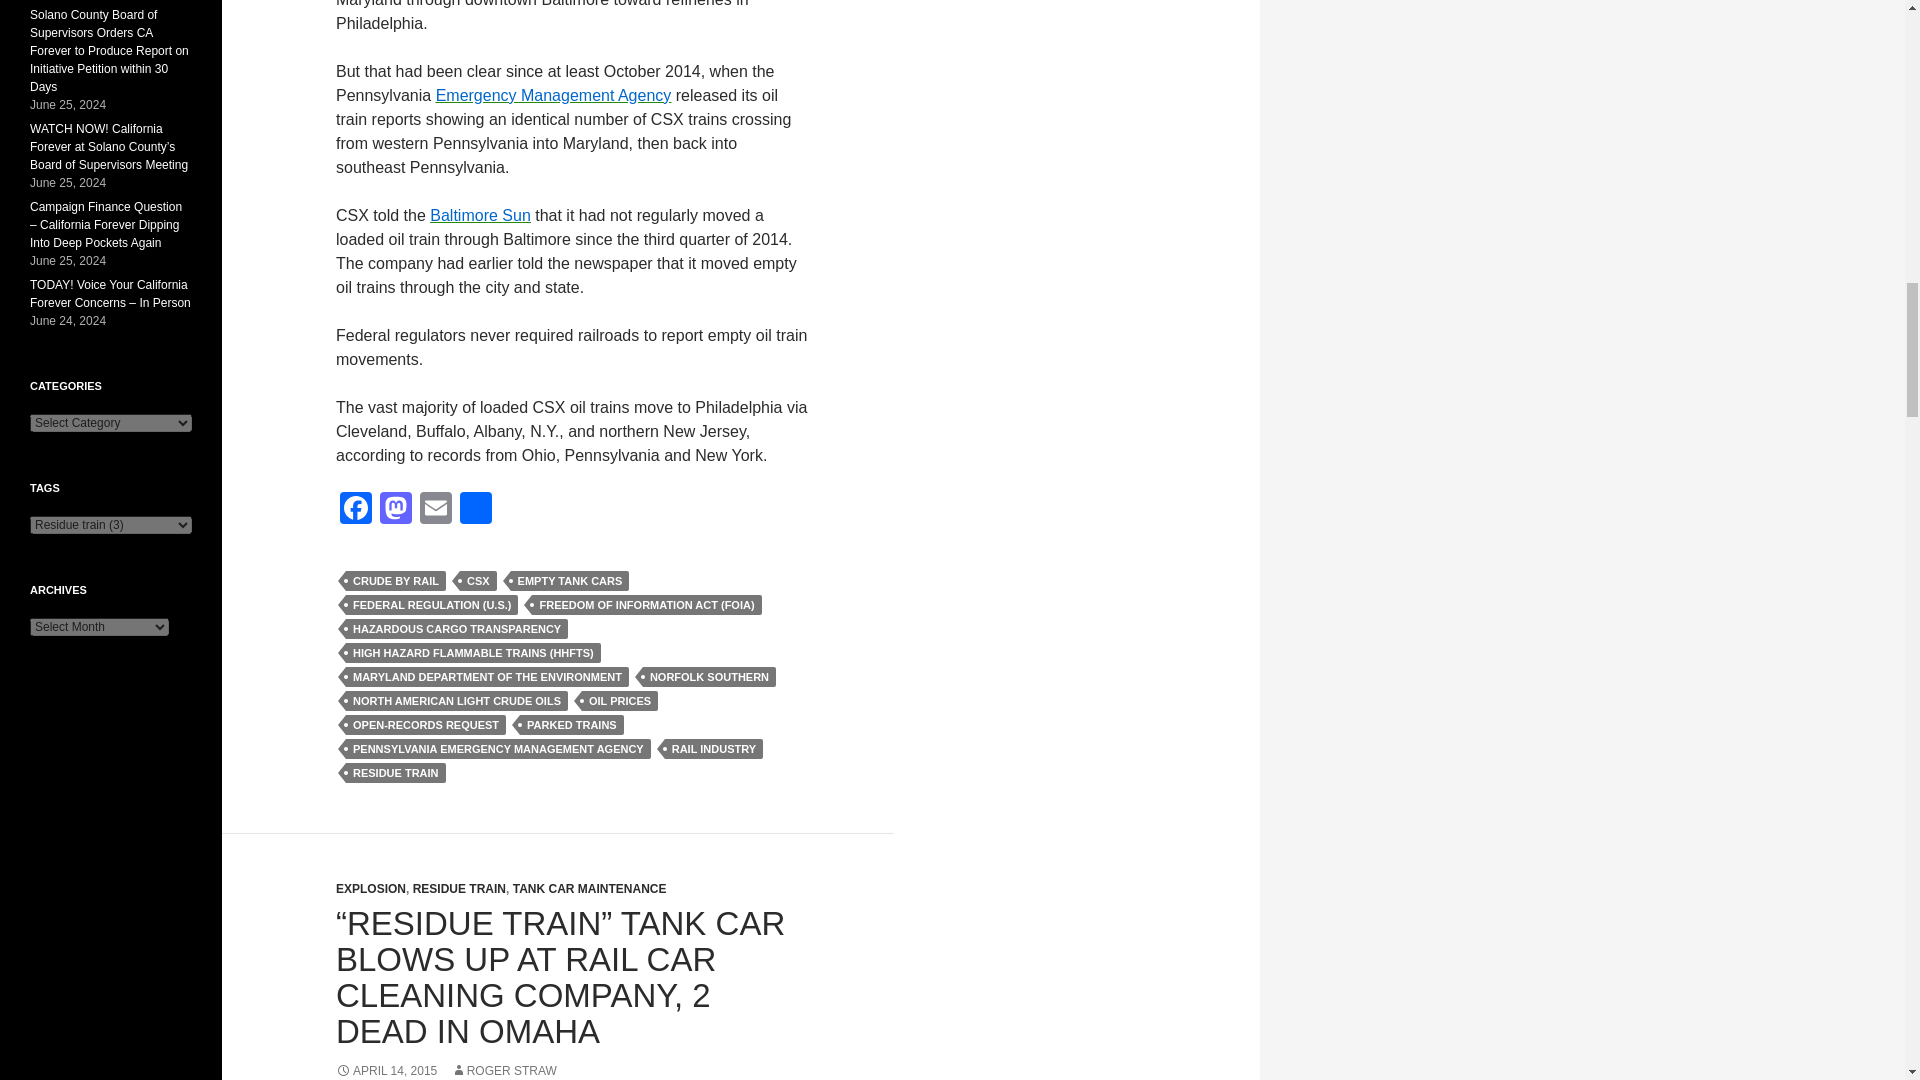 The height and width of the screenshot is (1080, 1920). What do you see at coordinates (356, 510) in the screenshot?
I see `Facebook` at bounding box center [356, 510].